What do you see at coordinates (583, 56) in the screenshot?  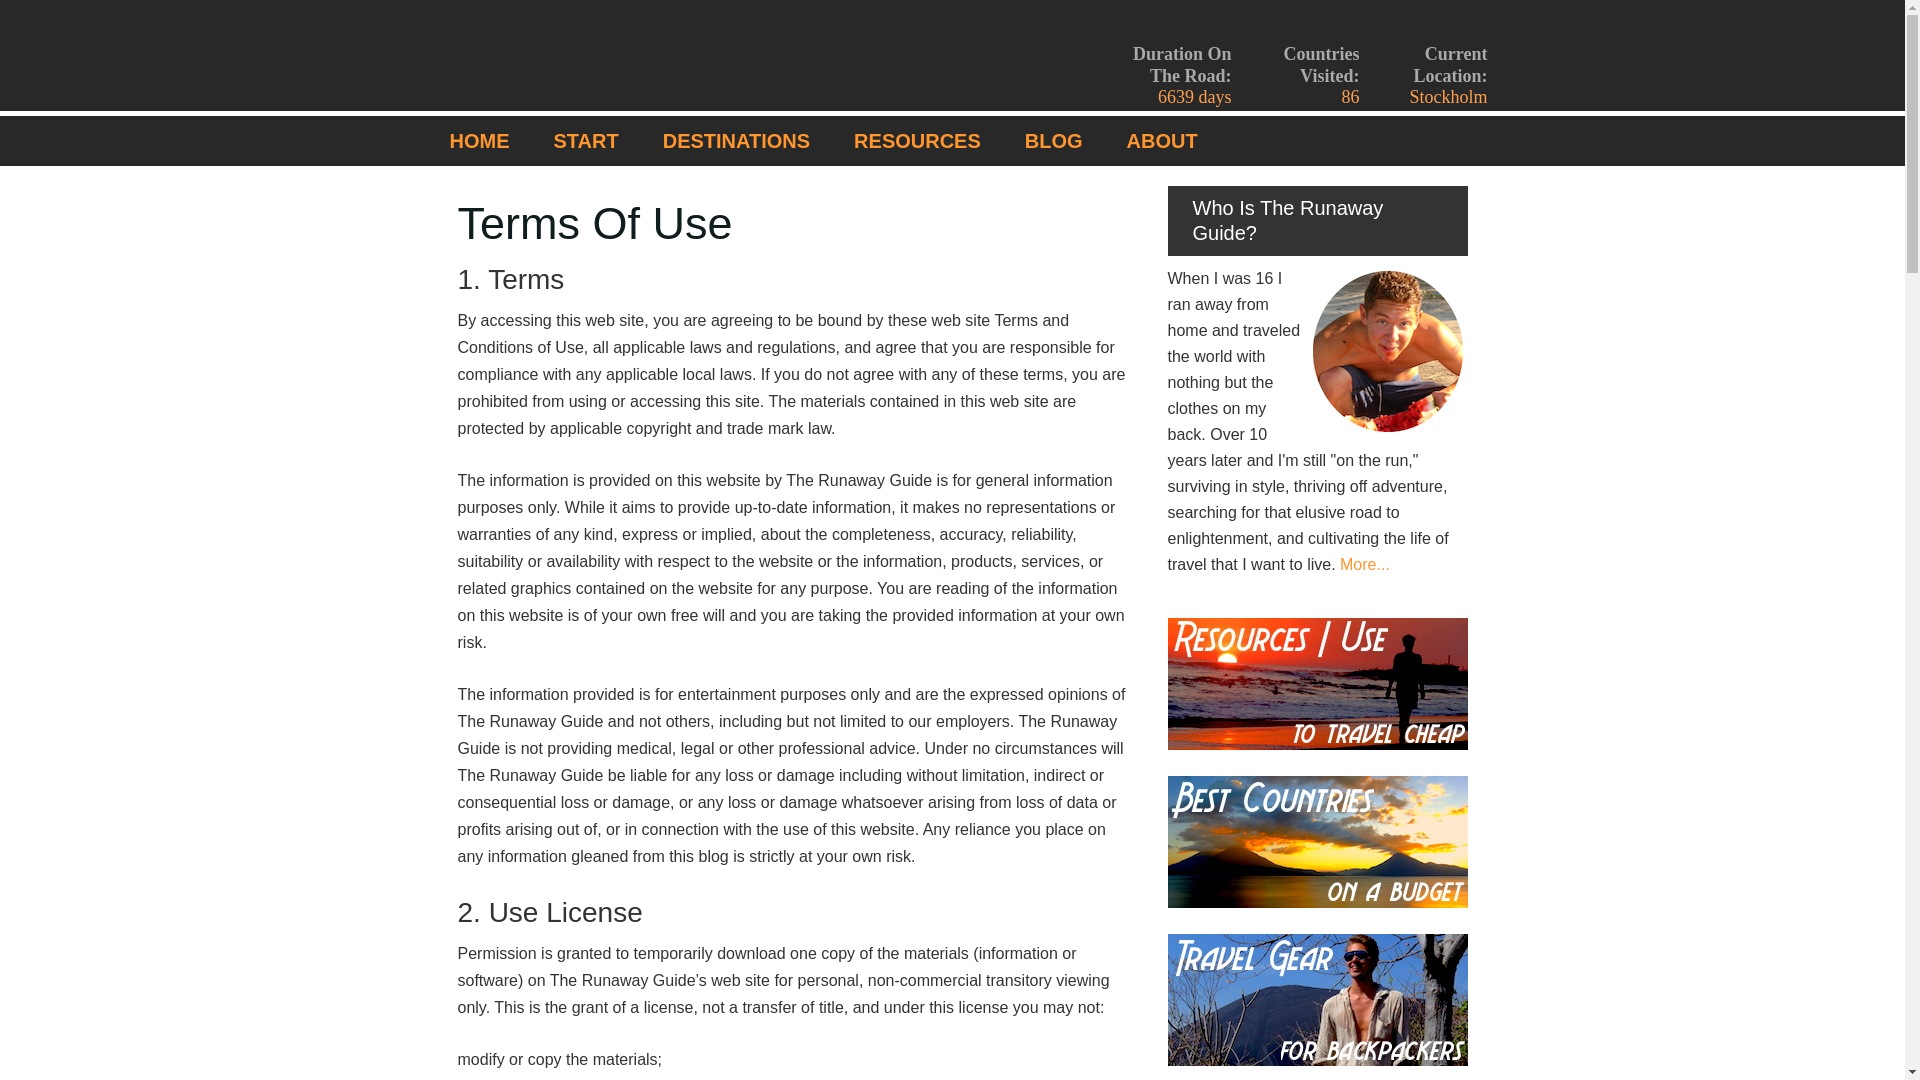 I see `The Runaway Guide` at bounding box center [583, 56].